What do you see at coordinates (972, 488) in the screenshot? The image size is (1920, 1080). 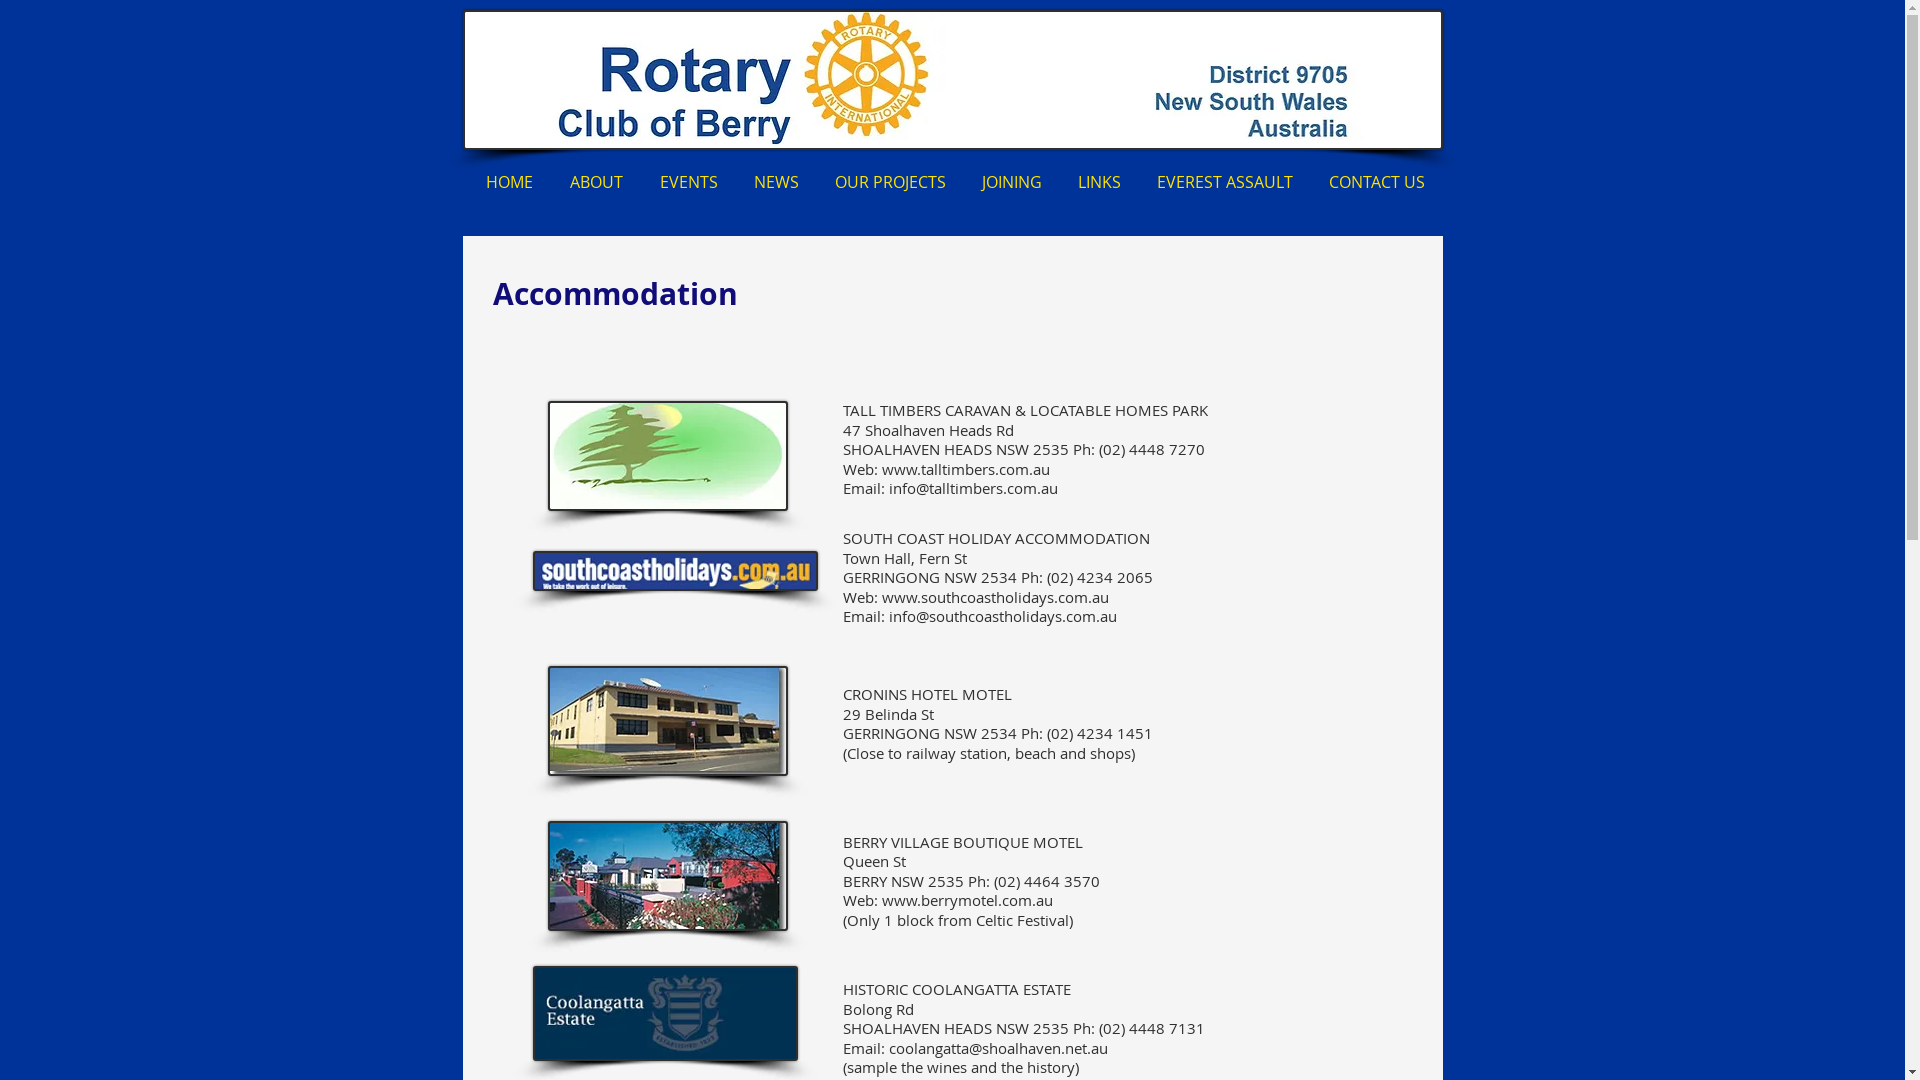 I see `info@talltimbers.com.au` at bounding box center [972, 488].